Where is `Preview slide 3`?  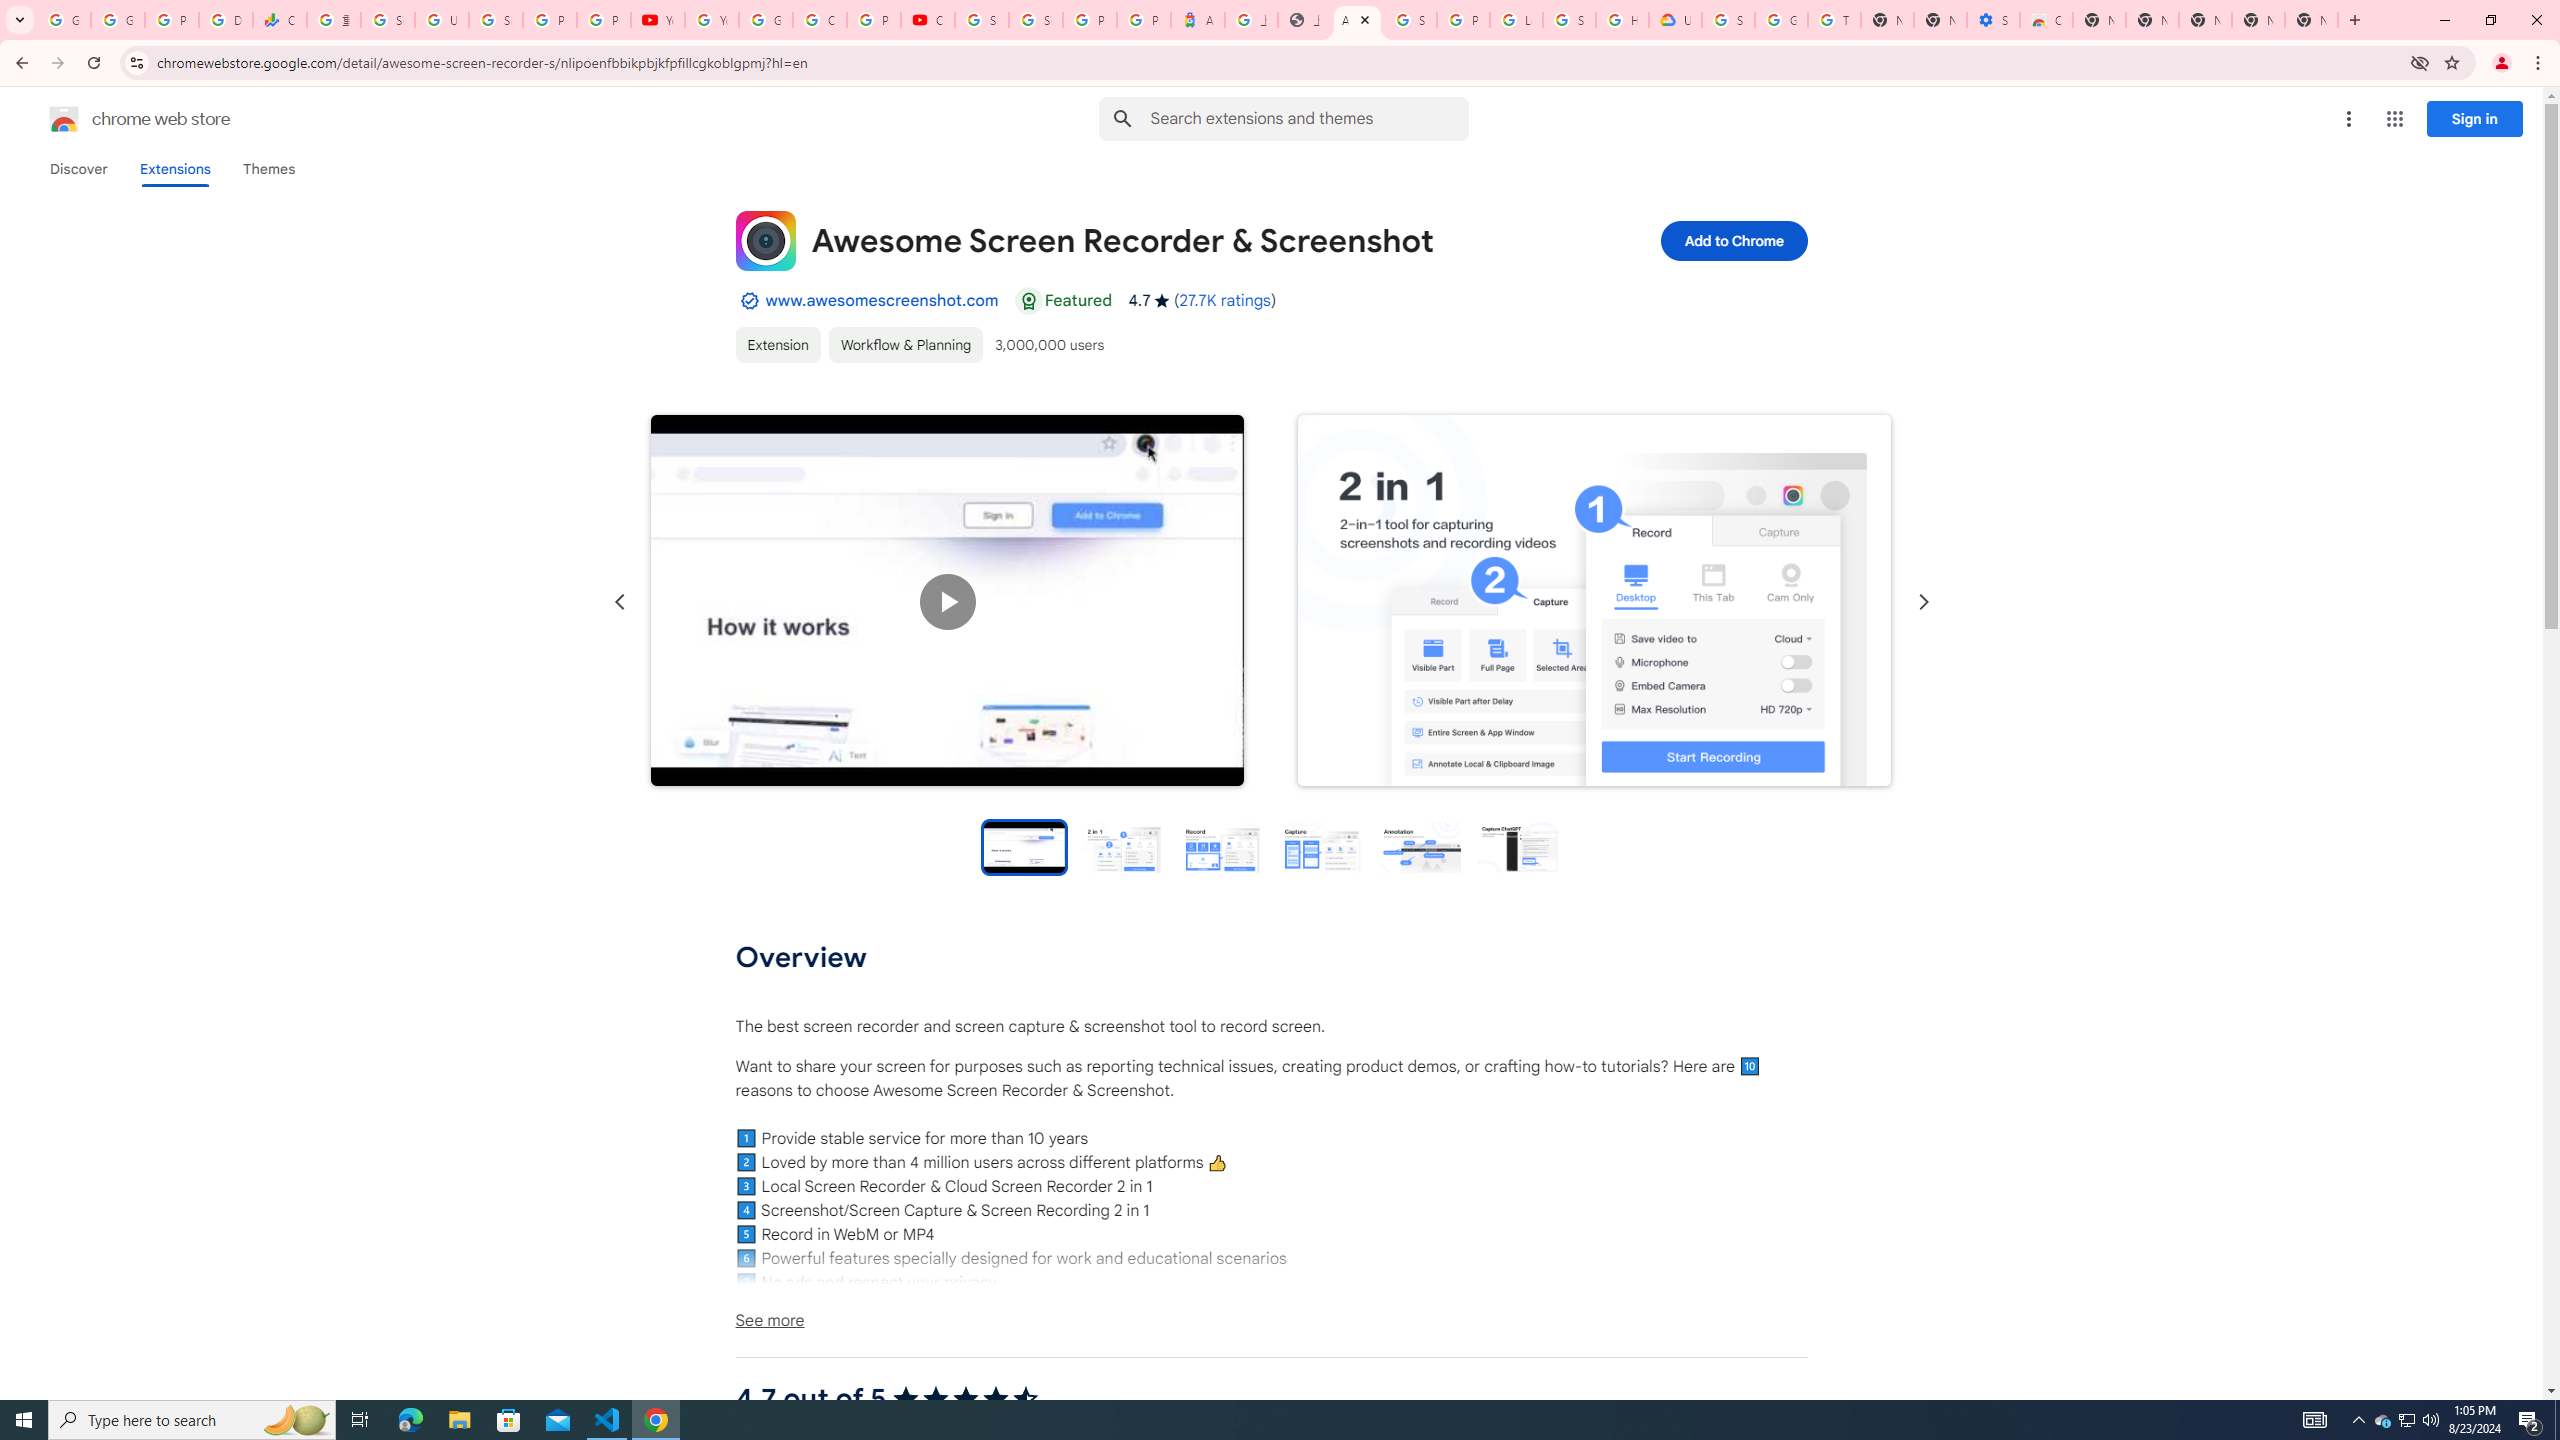
Preview slide 3 is located at coordinates (1221, 846).